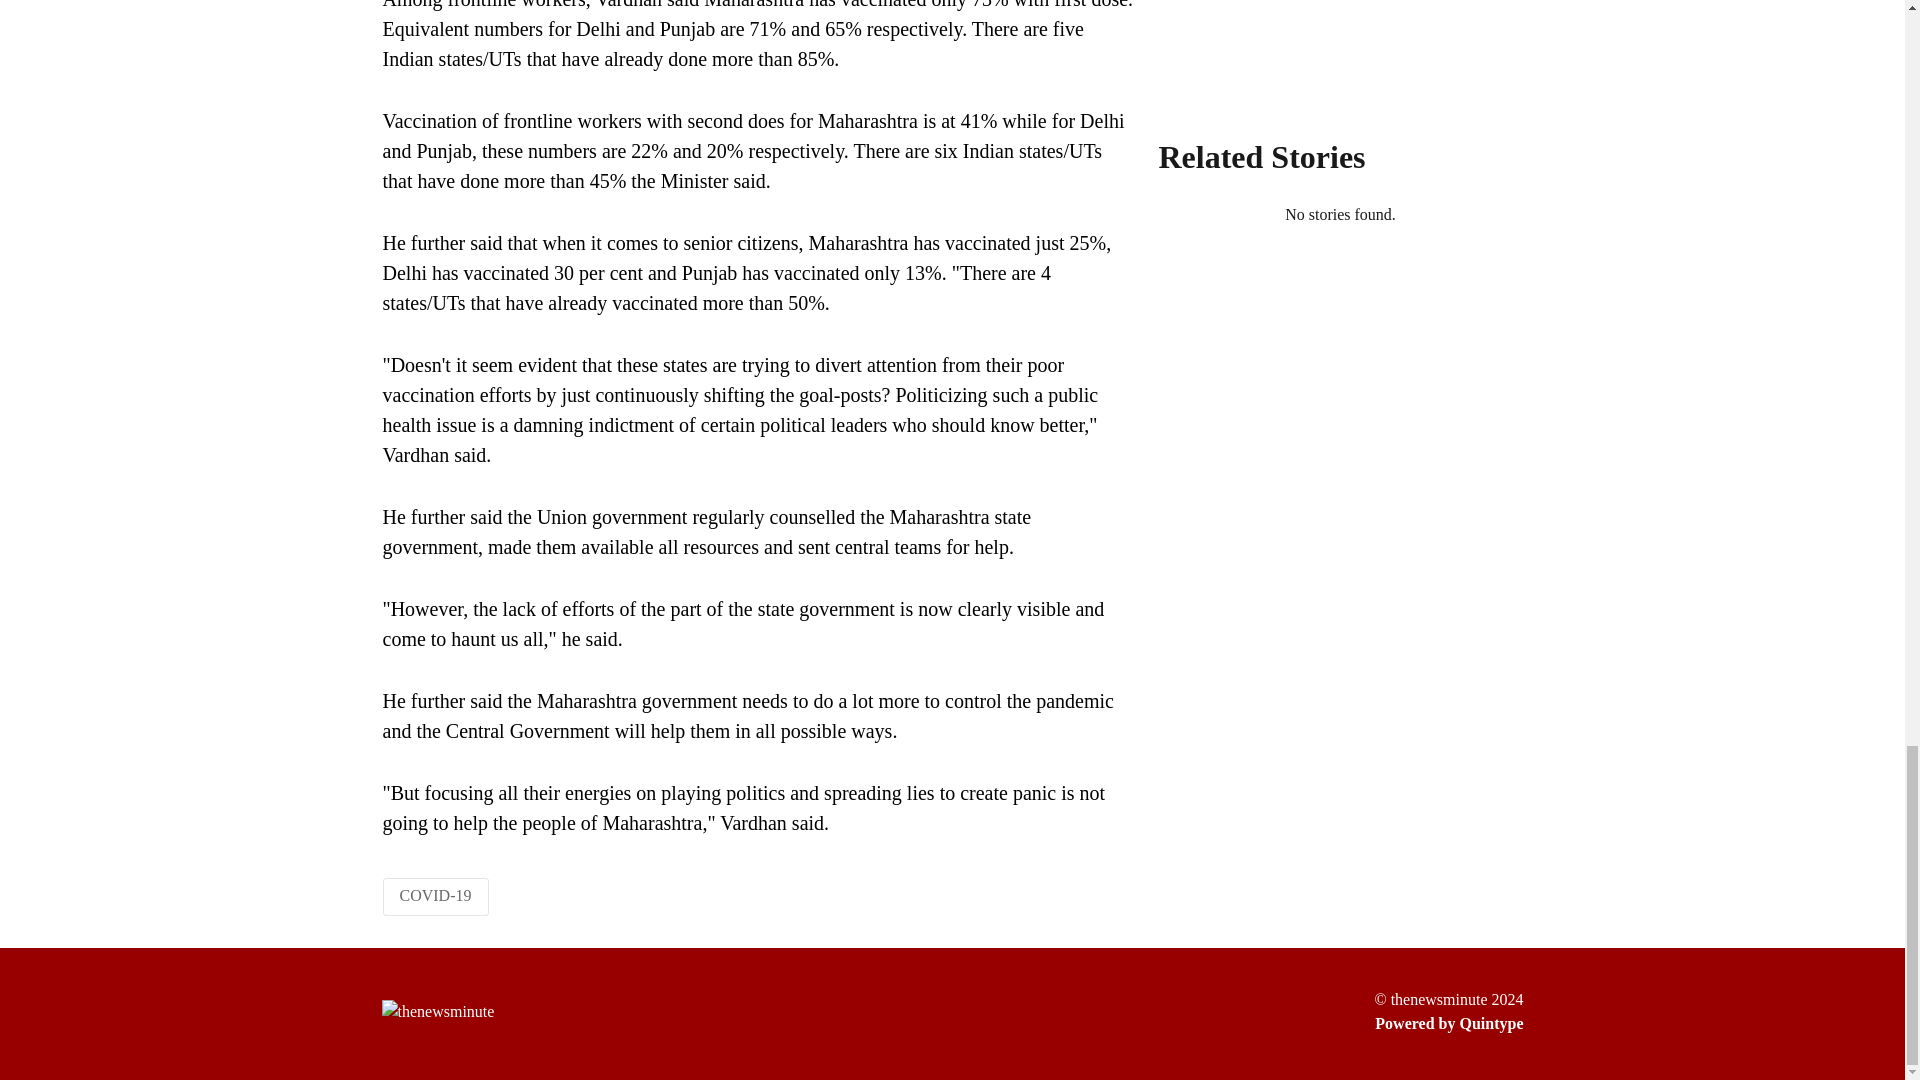  Describe the element at coordinates (1448, 1023) in the screenshot. I see `Powered by Quintype` at that location.